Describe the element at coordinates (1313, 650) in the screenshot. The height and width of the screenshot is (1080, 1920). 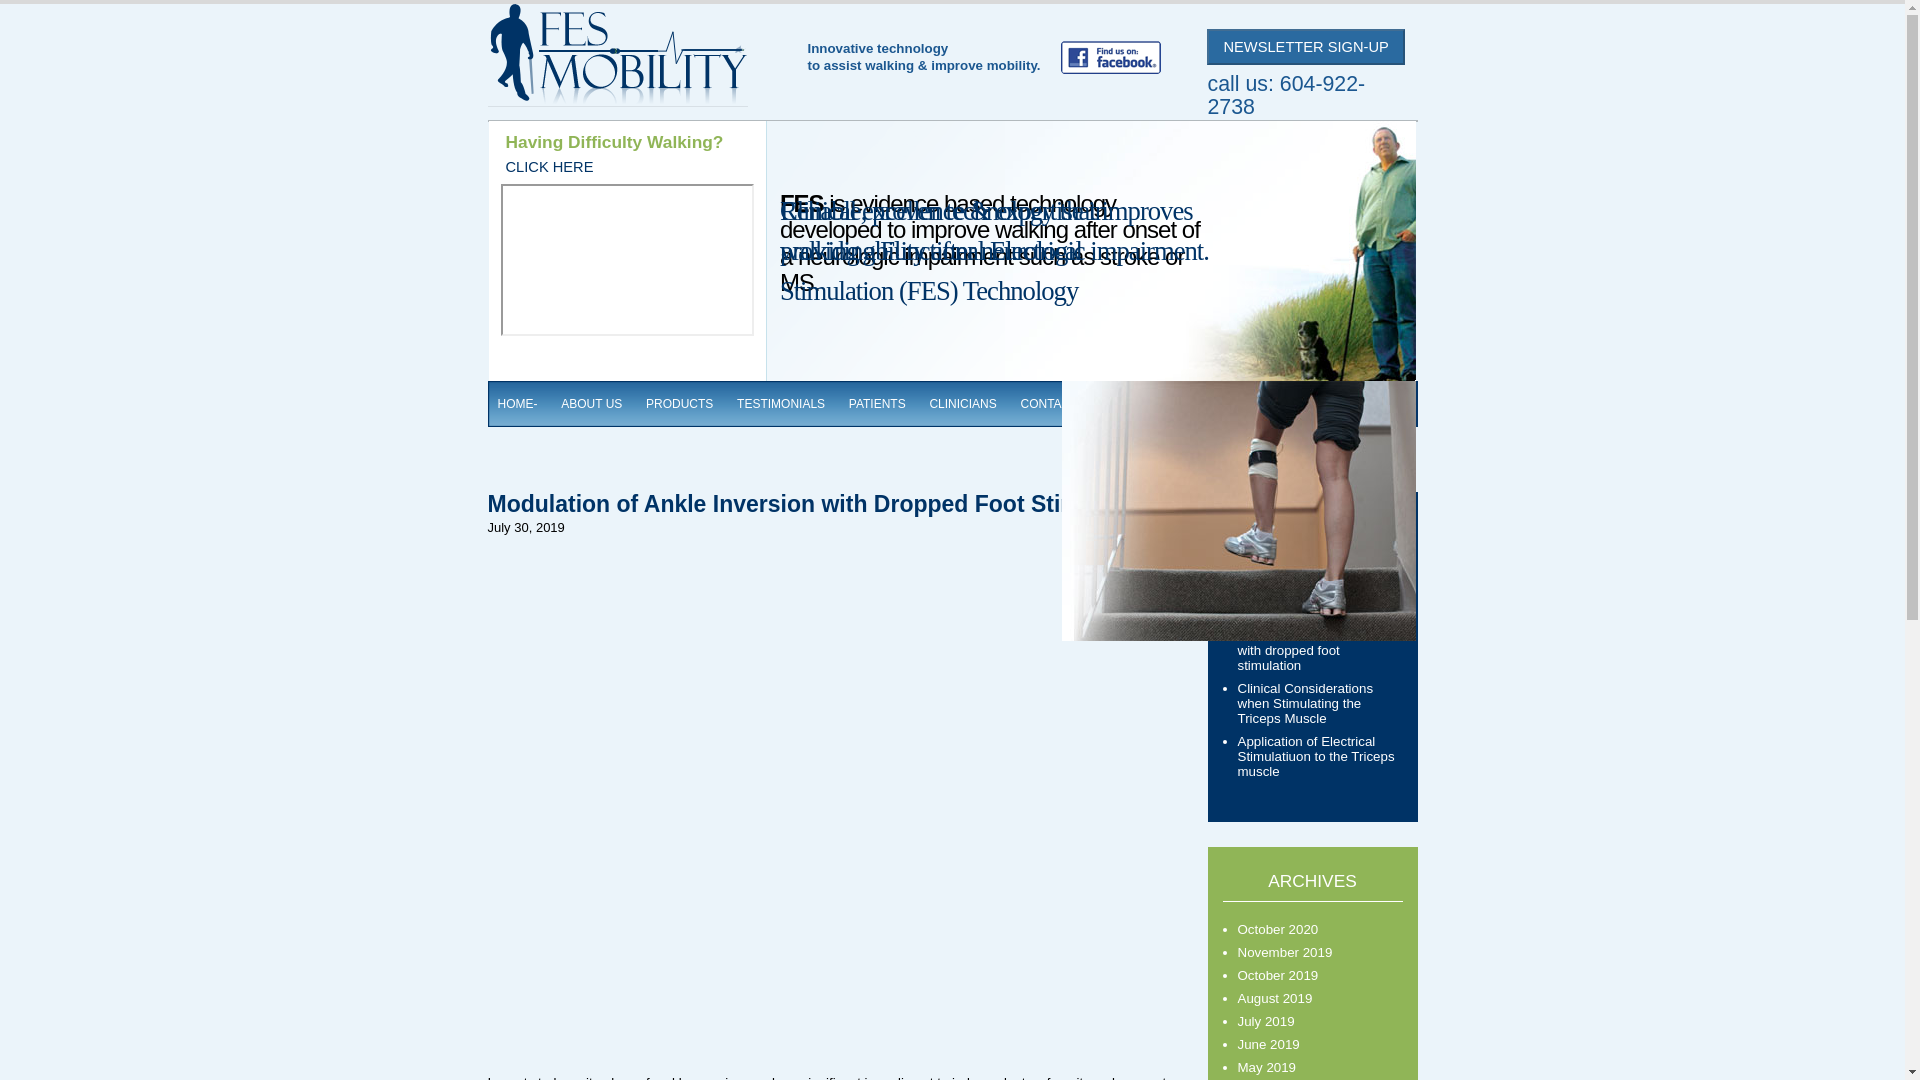
I see `Ankle eversion correction with dropped foot stimulation` at that location.